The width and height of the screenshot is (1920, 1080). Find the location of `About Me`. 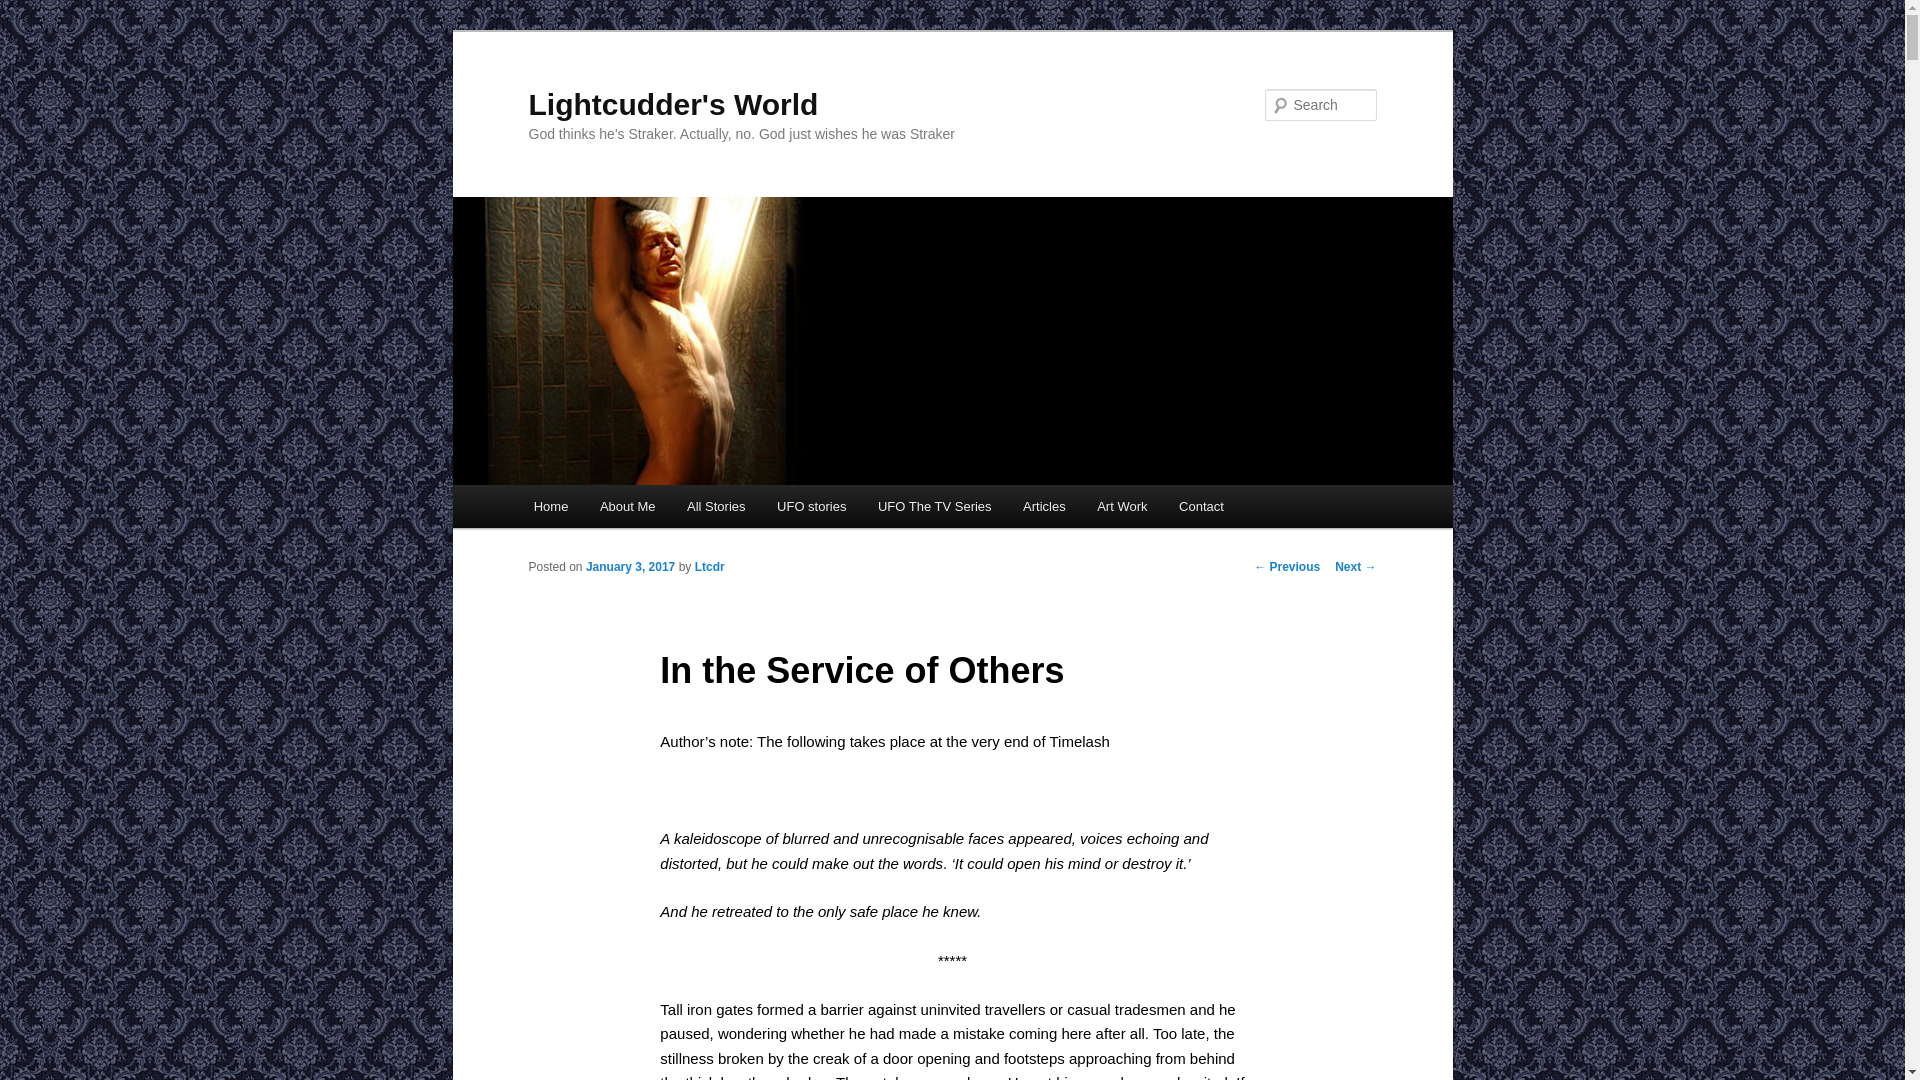

About Me is located at coordinates (626, 506).